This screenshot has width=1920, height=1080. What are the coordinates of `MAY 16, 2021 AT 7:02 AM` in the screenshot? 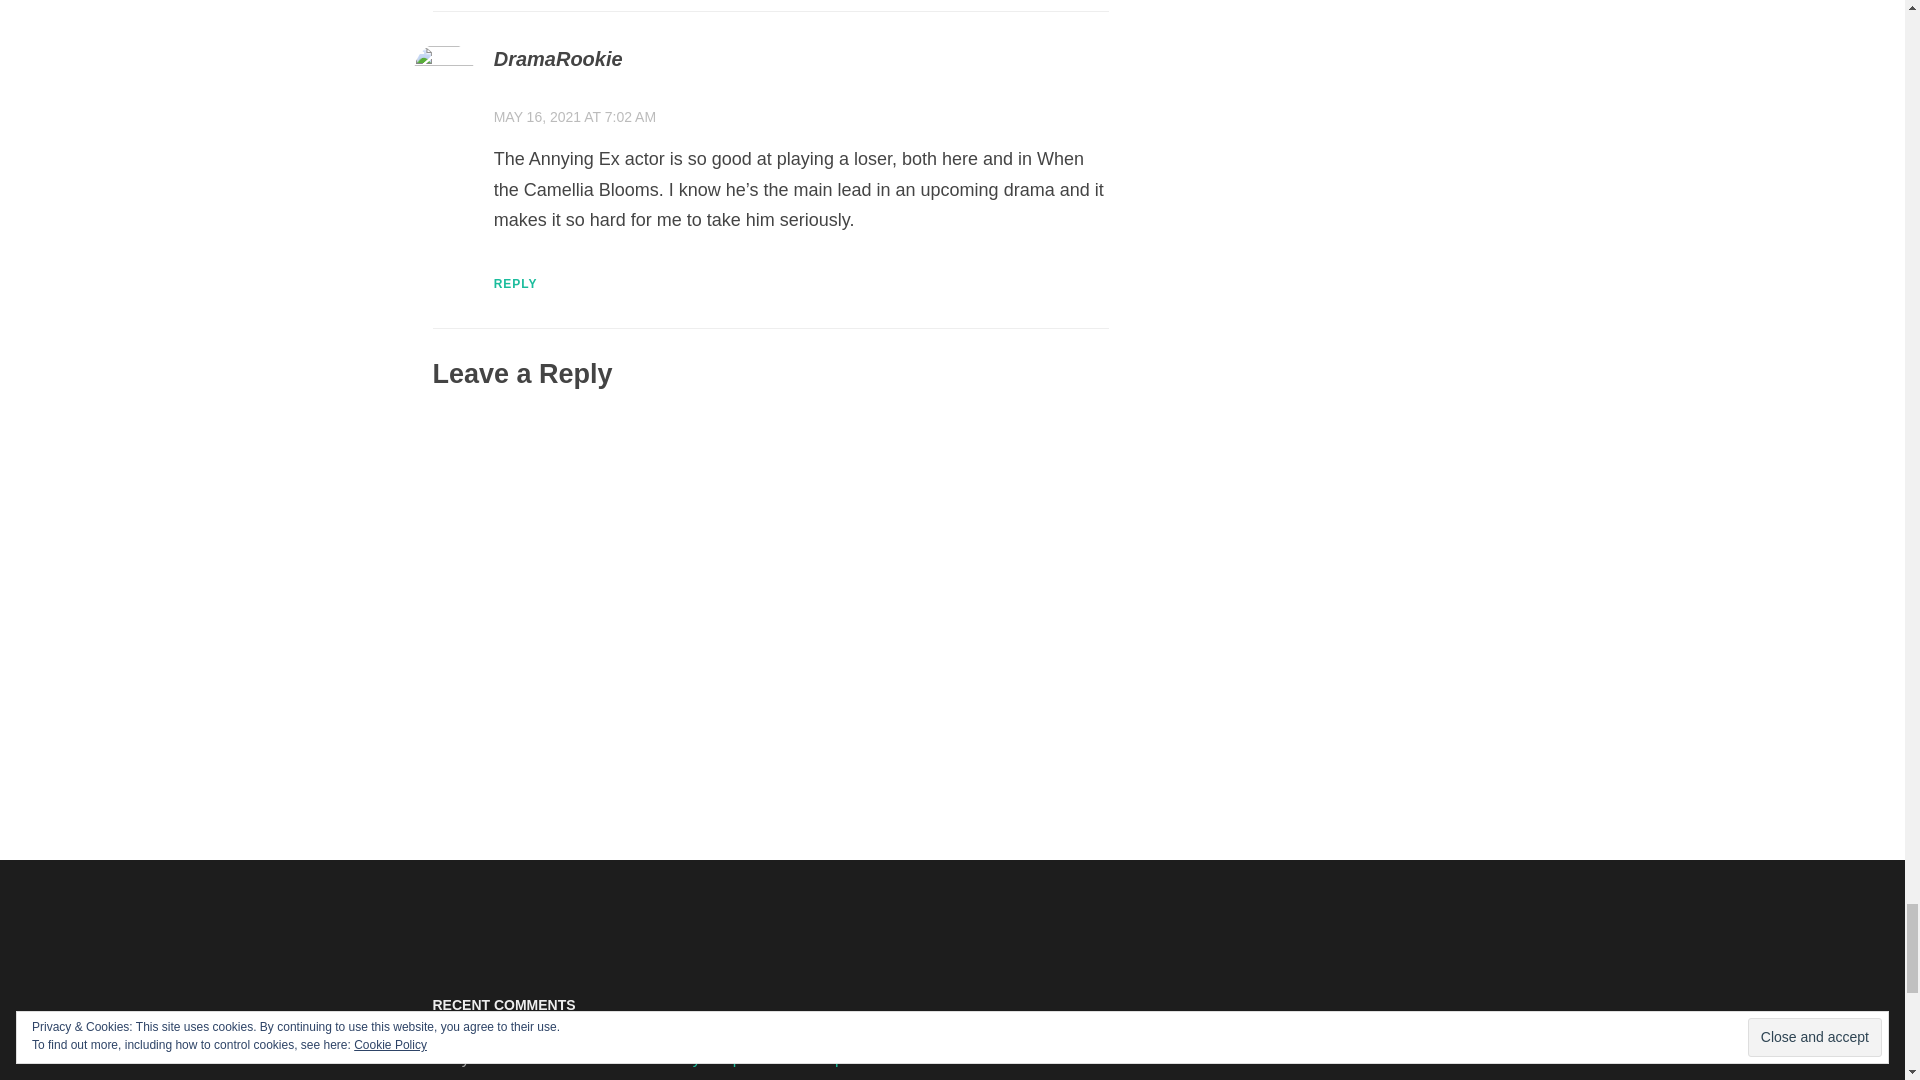 It's located at (574, 117).